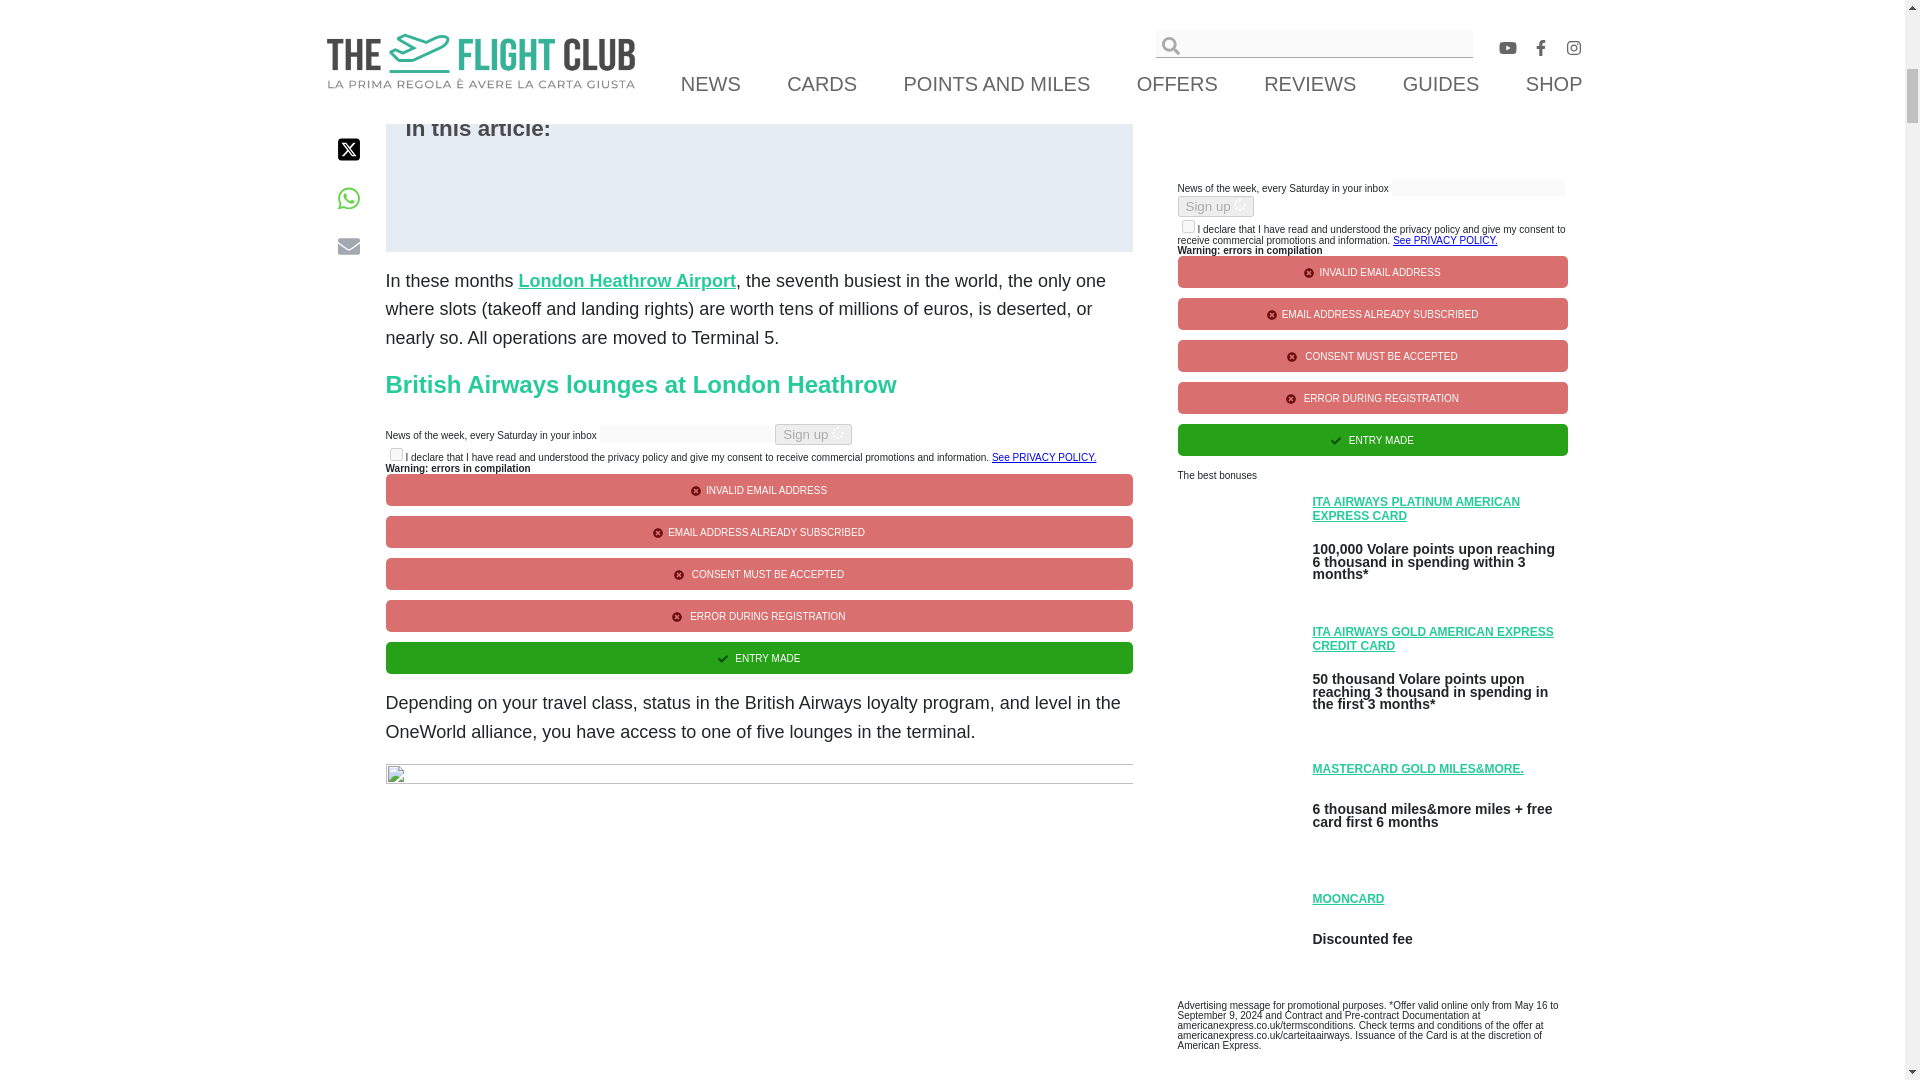  I want to click on 1, so click(396, 454).